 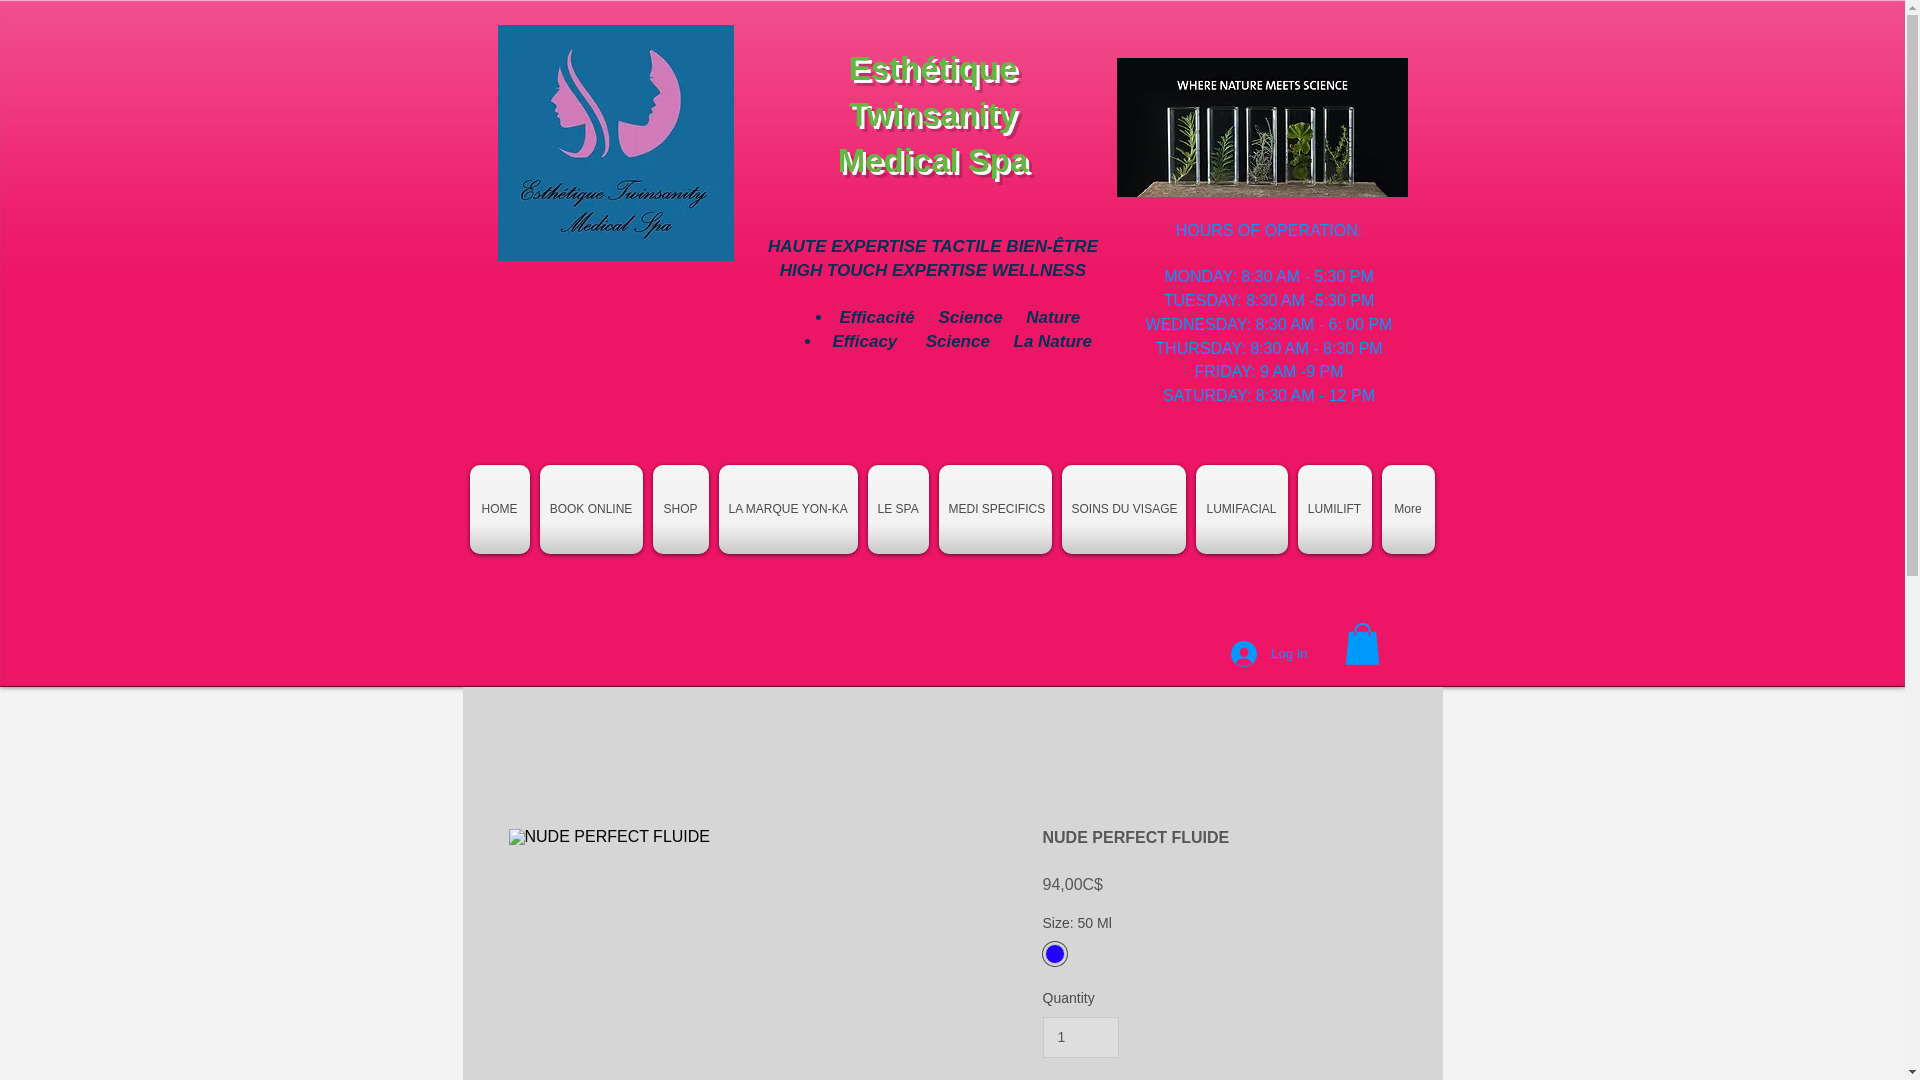 What do you see at coordinates (1080, 1038) in the screenshot?
I see `1` at bounding box center [1080, 1038].